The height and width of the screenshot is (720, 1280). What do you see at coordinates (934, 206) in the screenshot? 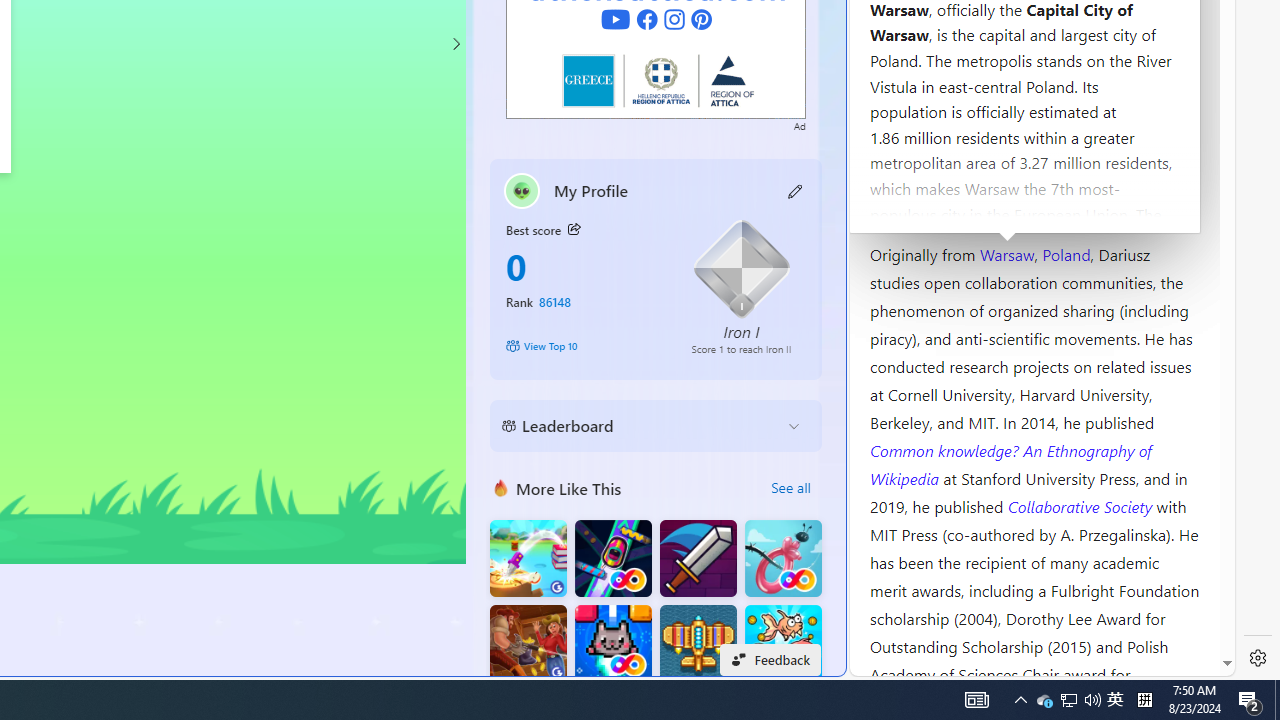
I see `Harvard University` at bounding box center [934, 206].